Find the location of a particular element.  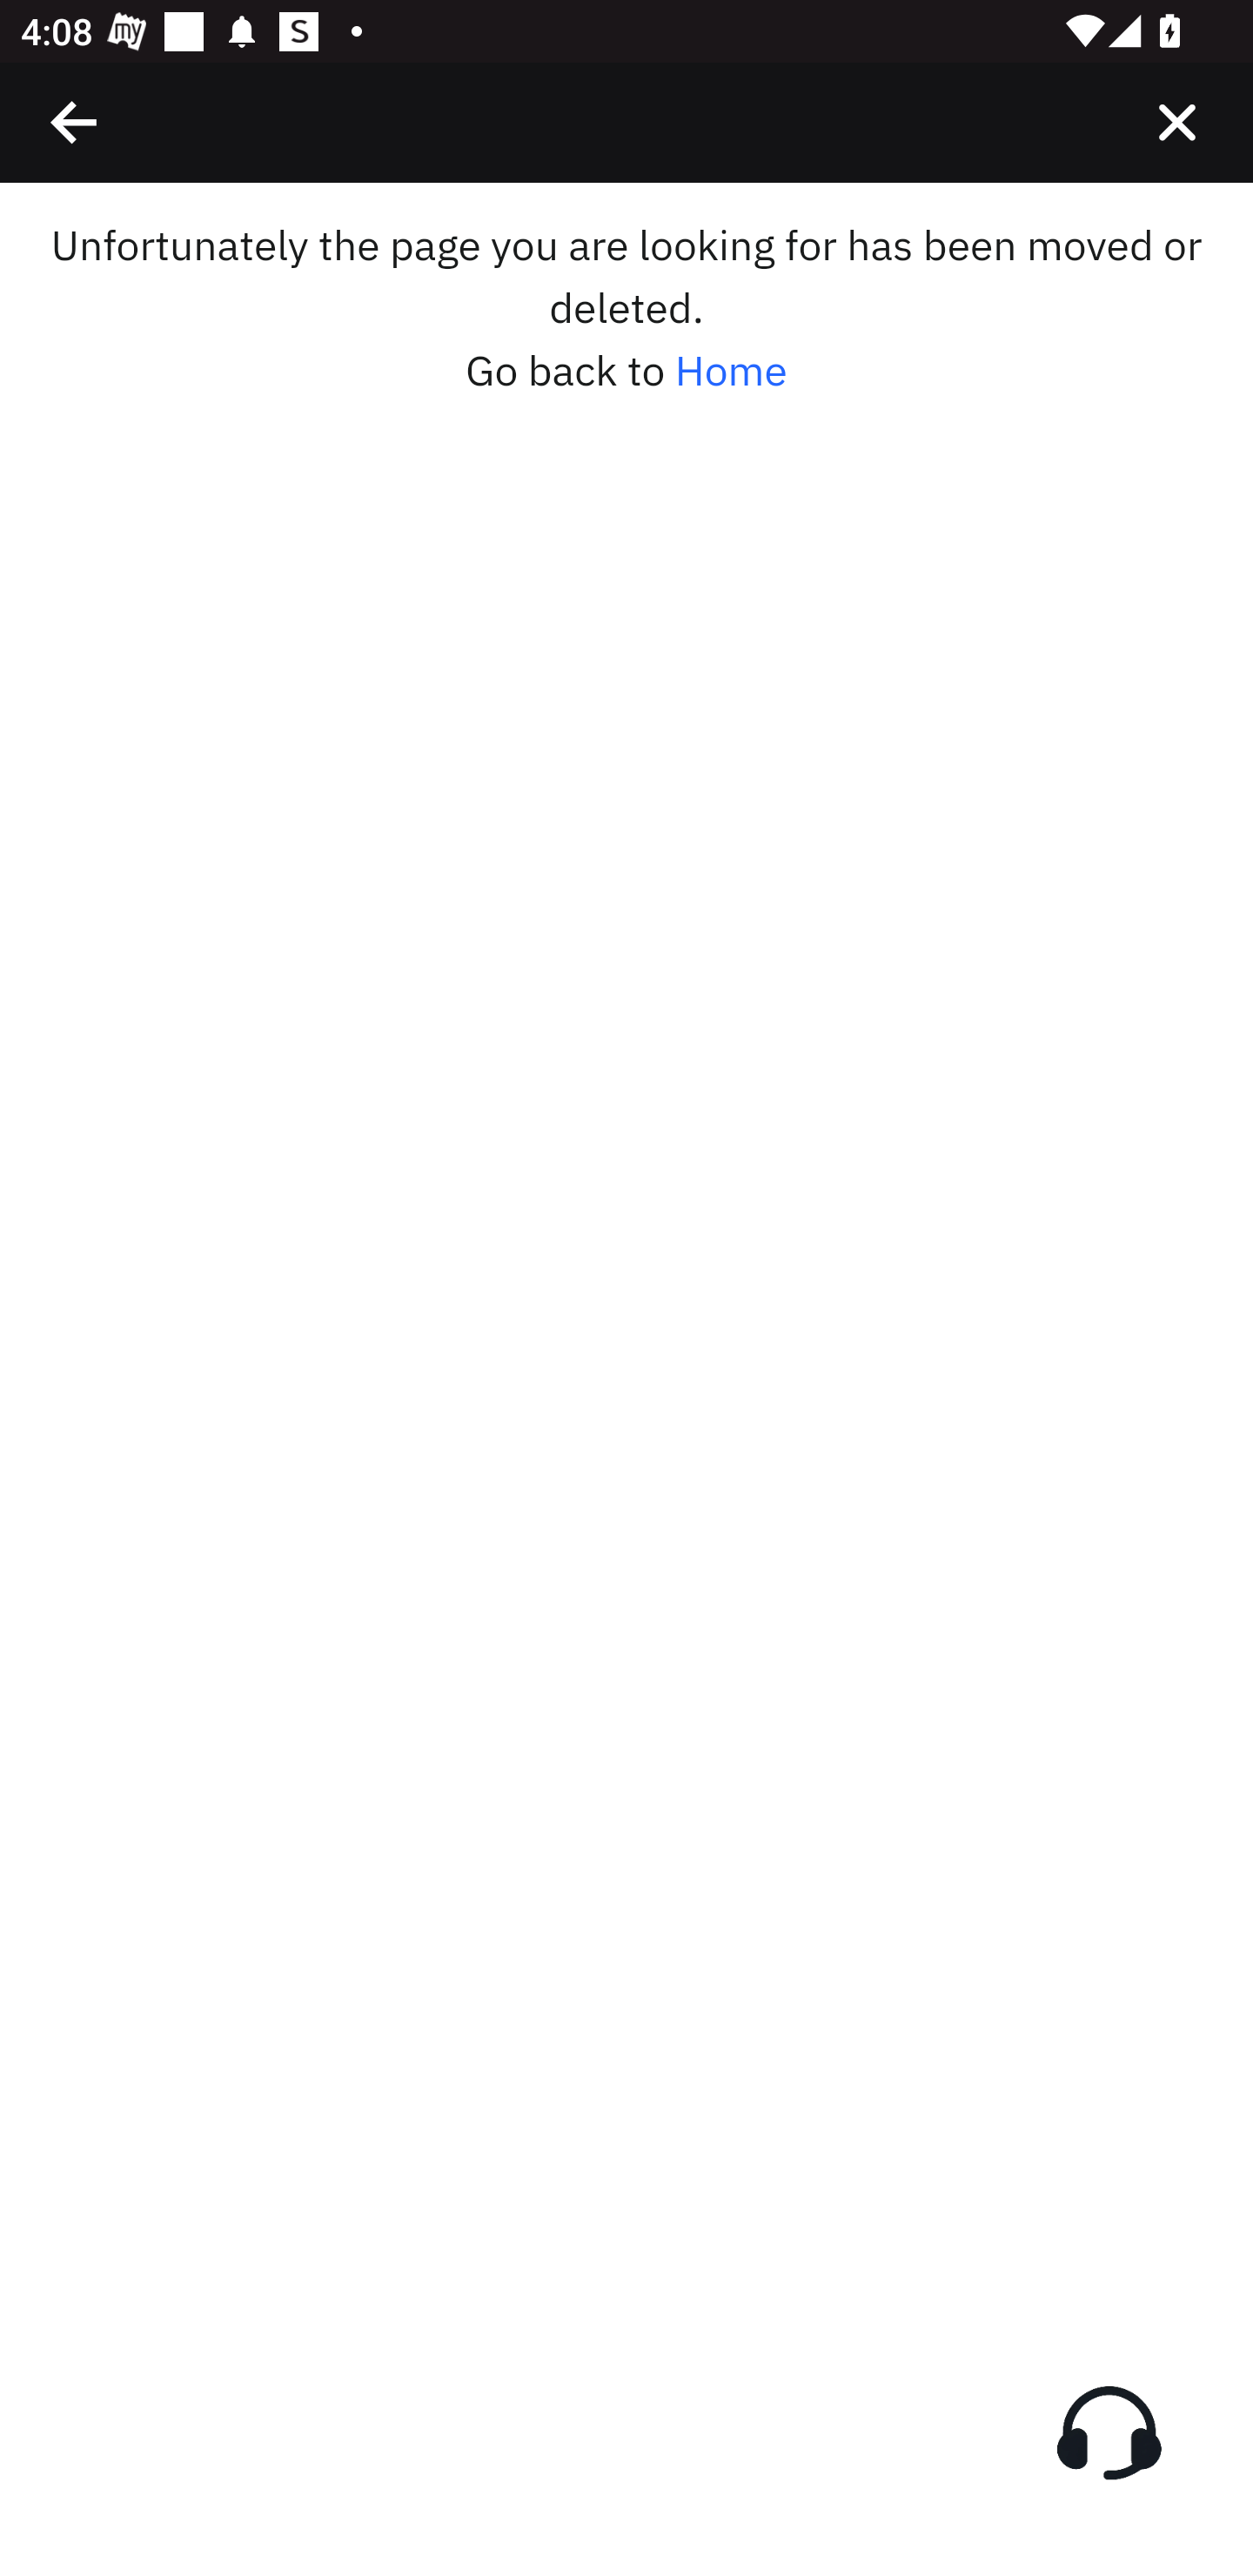

Nova Your Virtual Assistant! button is located at coordinates (1109, 2432).